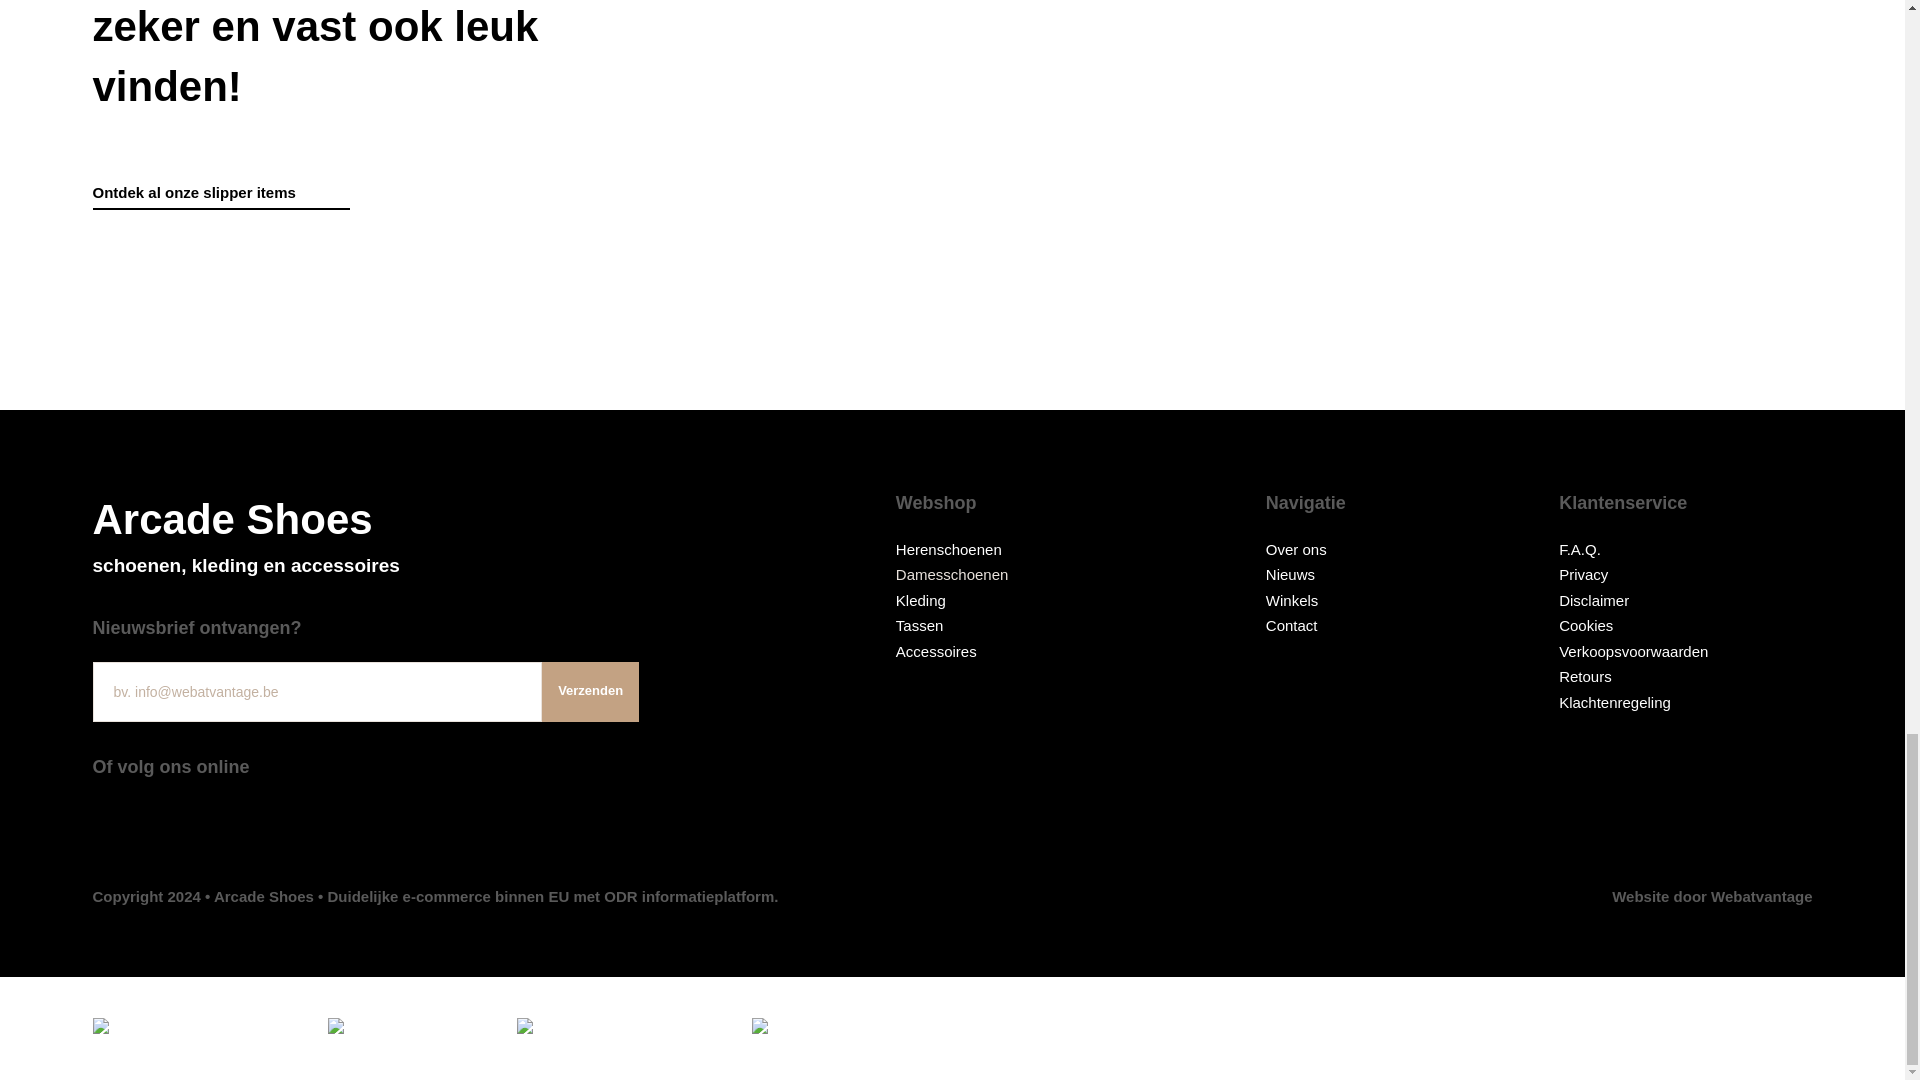 Image resolution: width=1920 pixels, height=1080 pixels. What do you see at coordinates (952, 574) in the screenshot?
I see `Damesschoenen` at bounding box center [952, 574].